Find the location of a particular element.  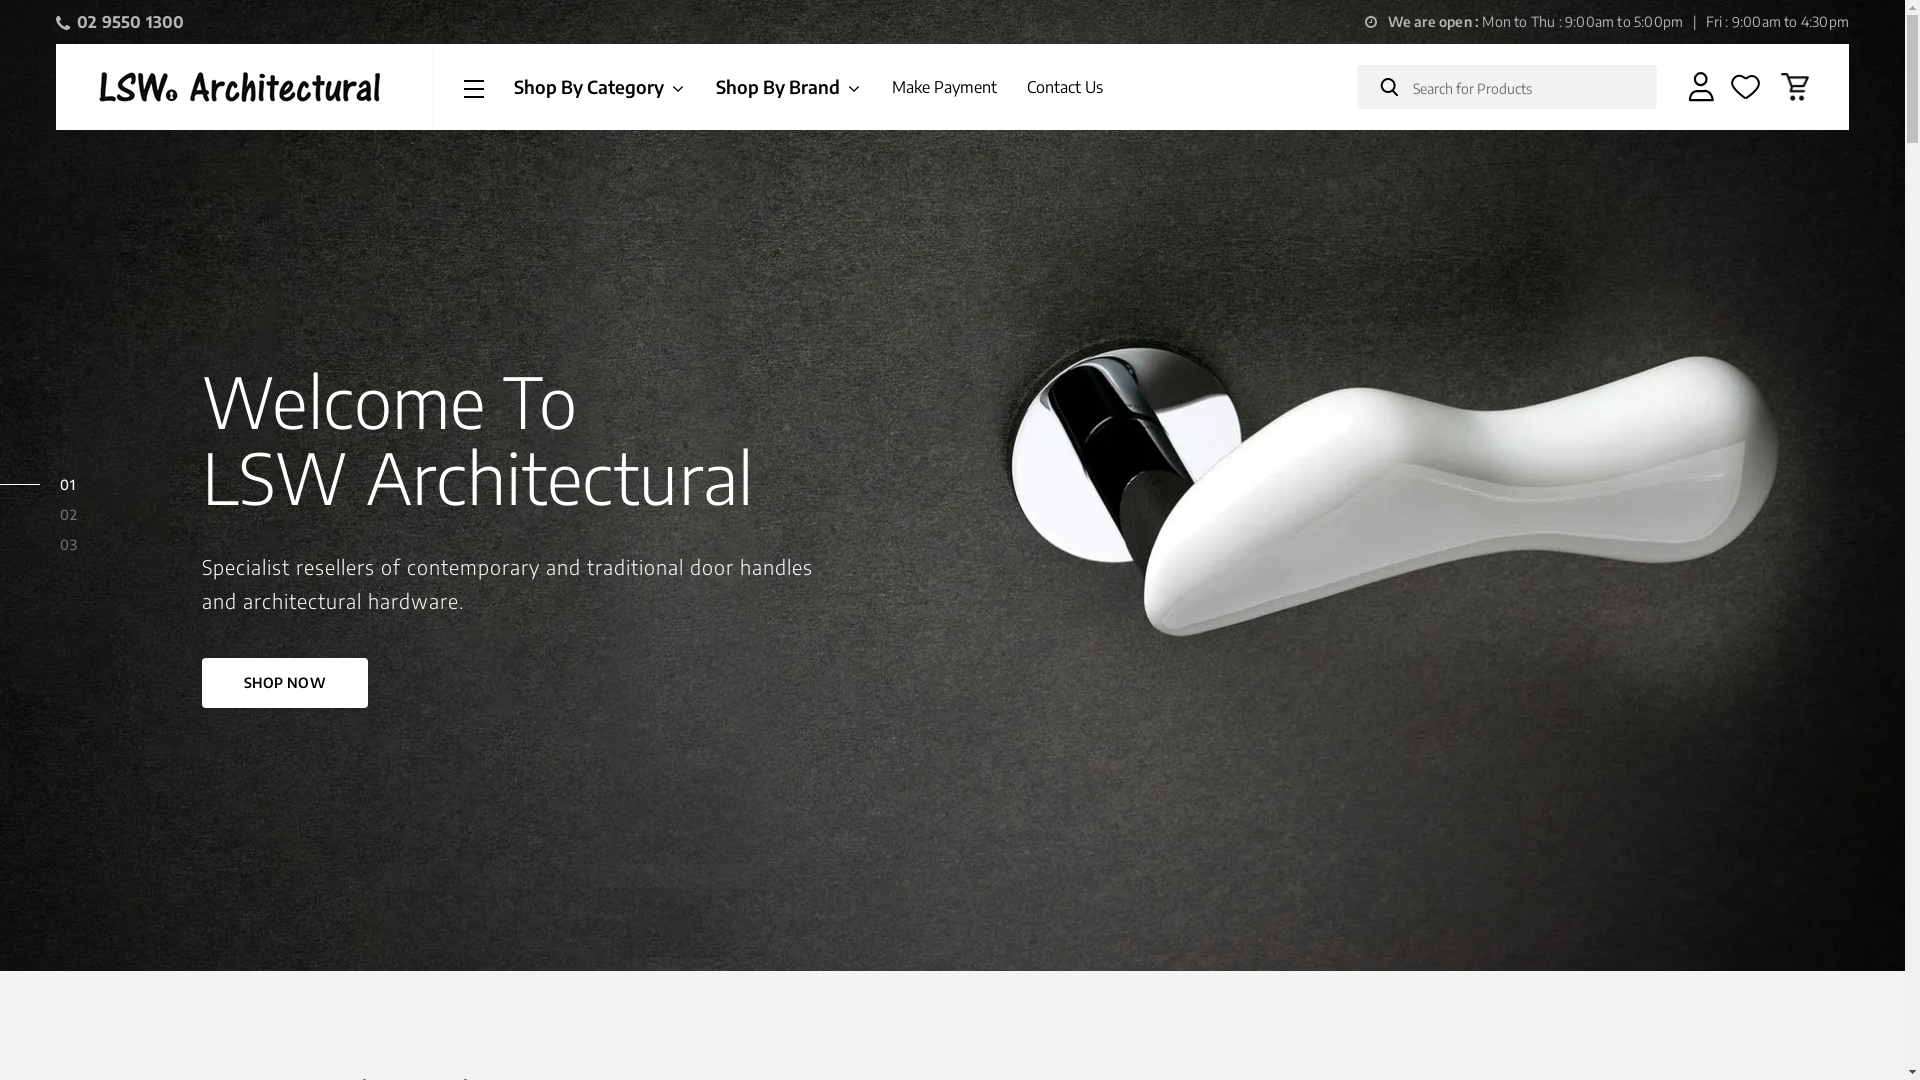

Make Payment is located at coordinates (944, 87).